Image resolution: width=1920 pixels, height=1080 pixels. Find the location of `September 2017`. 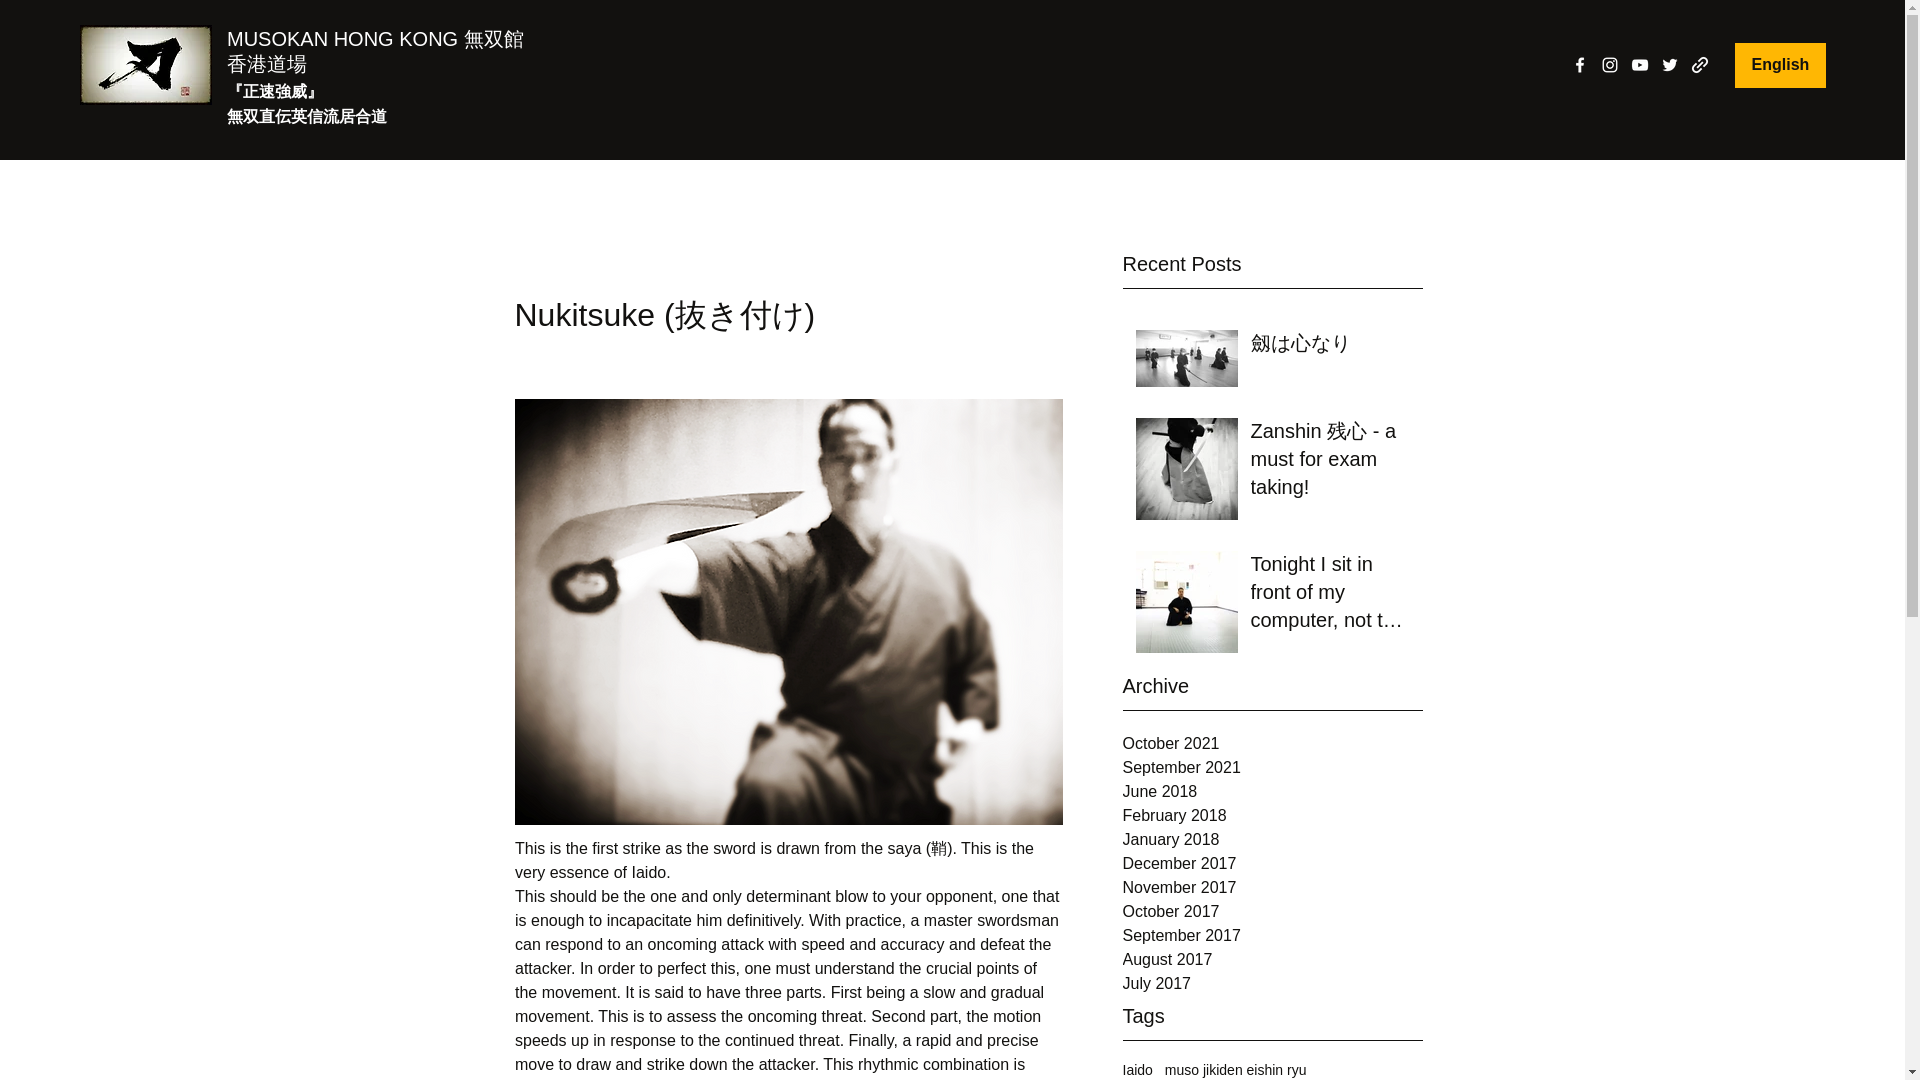

September 2017 is located at coordinates (1272, 936).